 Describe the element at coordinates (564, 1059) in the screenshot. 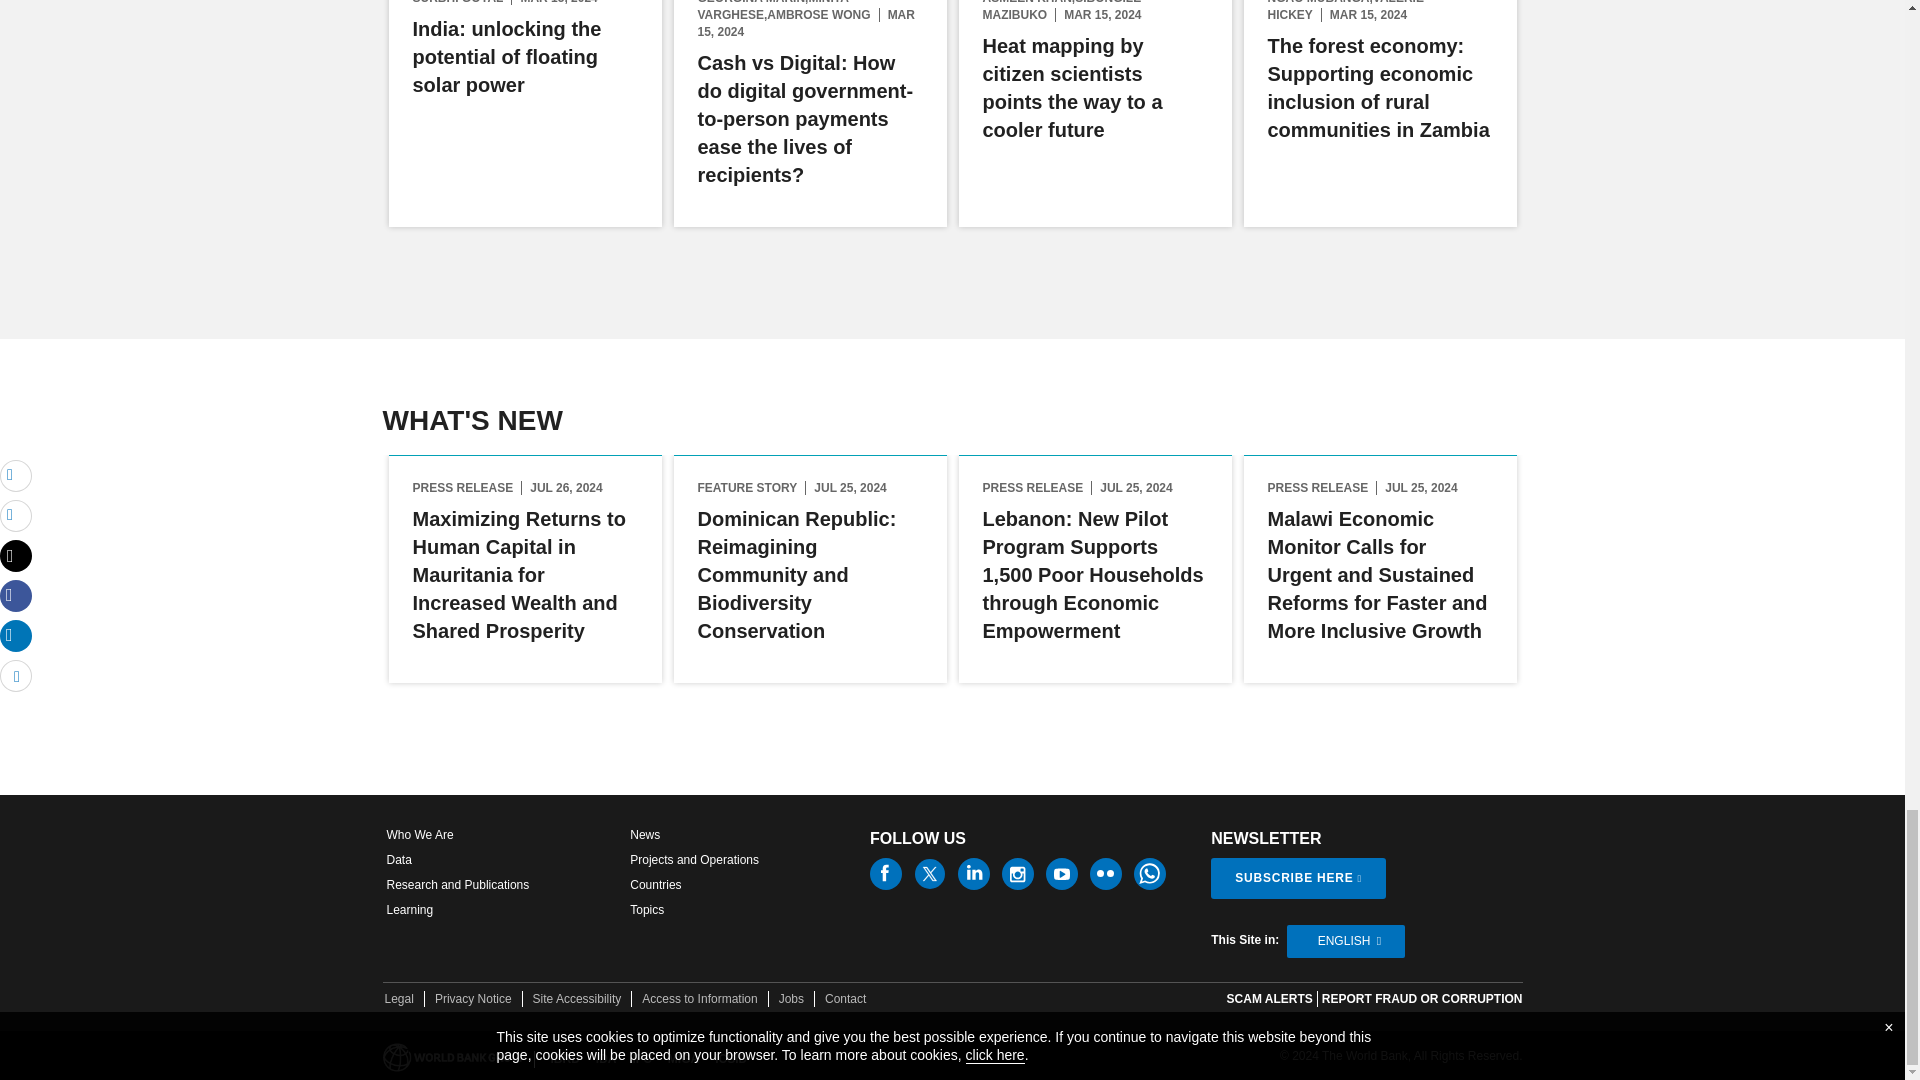

I see `International Bank for Reconstruction and Development` at that location.